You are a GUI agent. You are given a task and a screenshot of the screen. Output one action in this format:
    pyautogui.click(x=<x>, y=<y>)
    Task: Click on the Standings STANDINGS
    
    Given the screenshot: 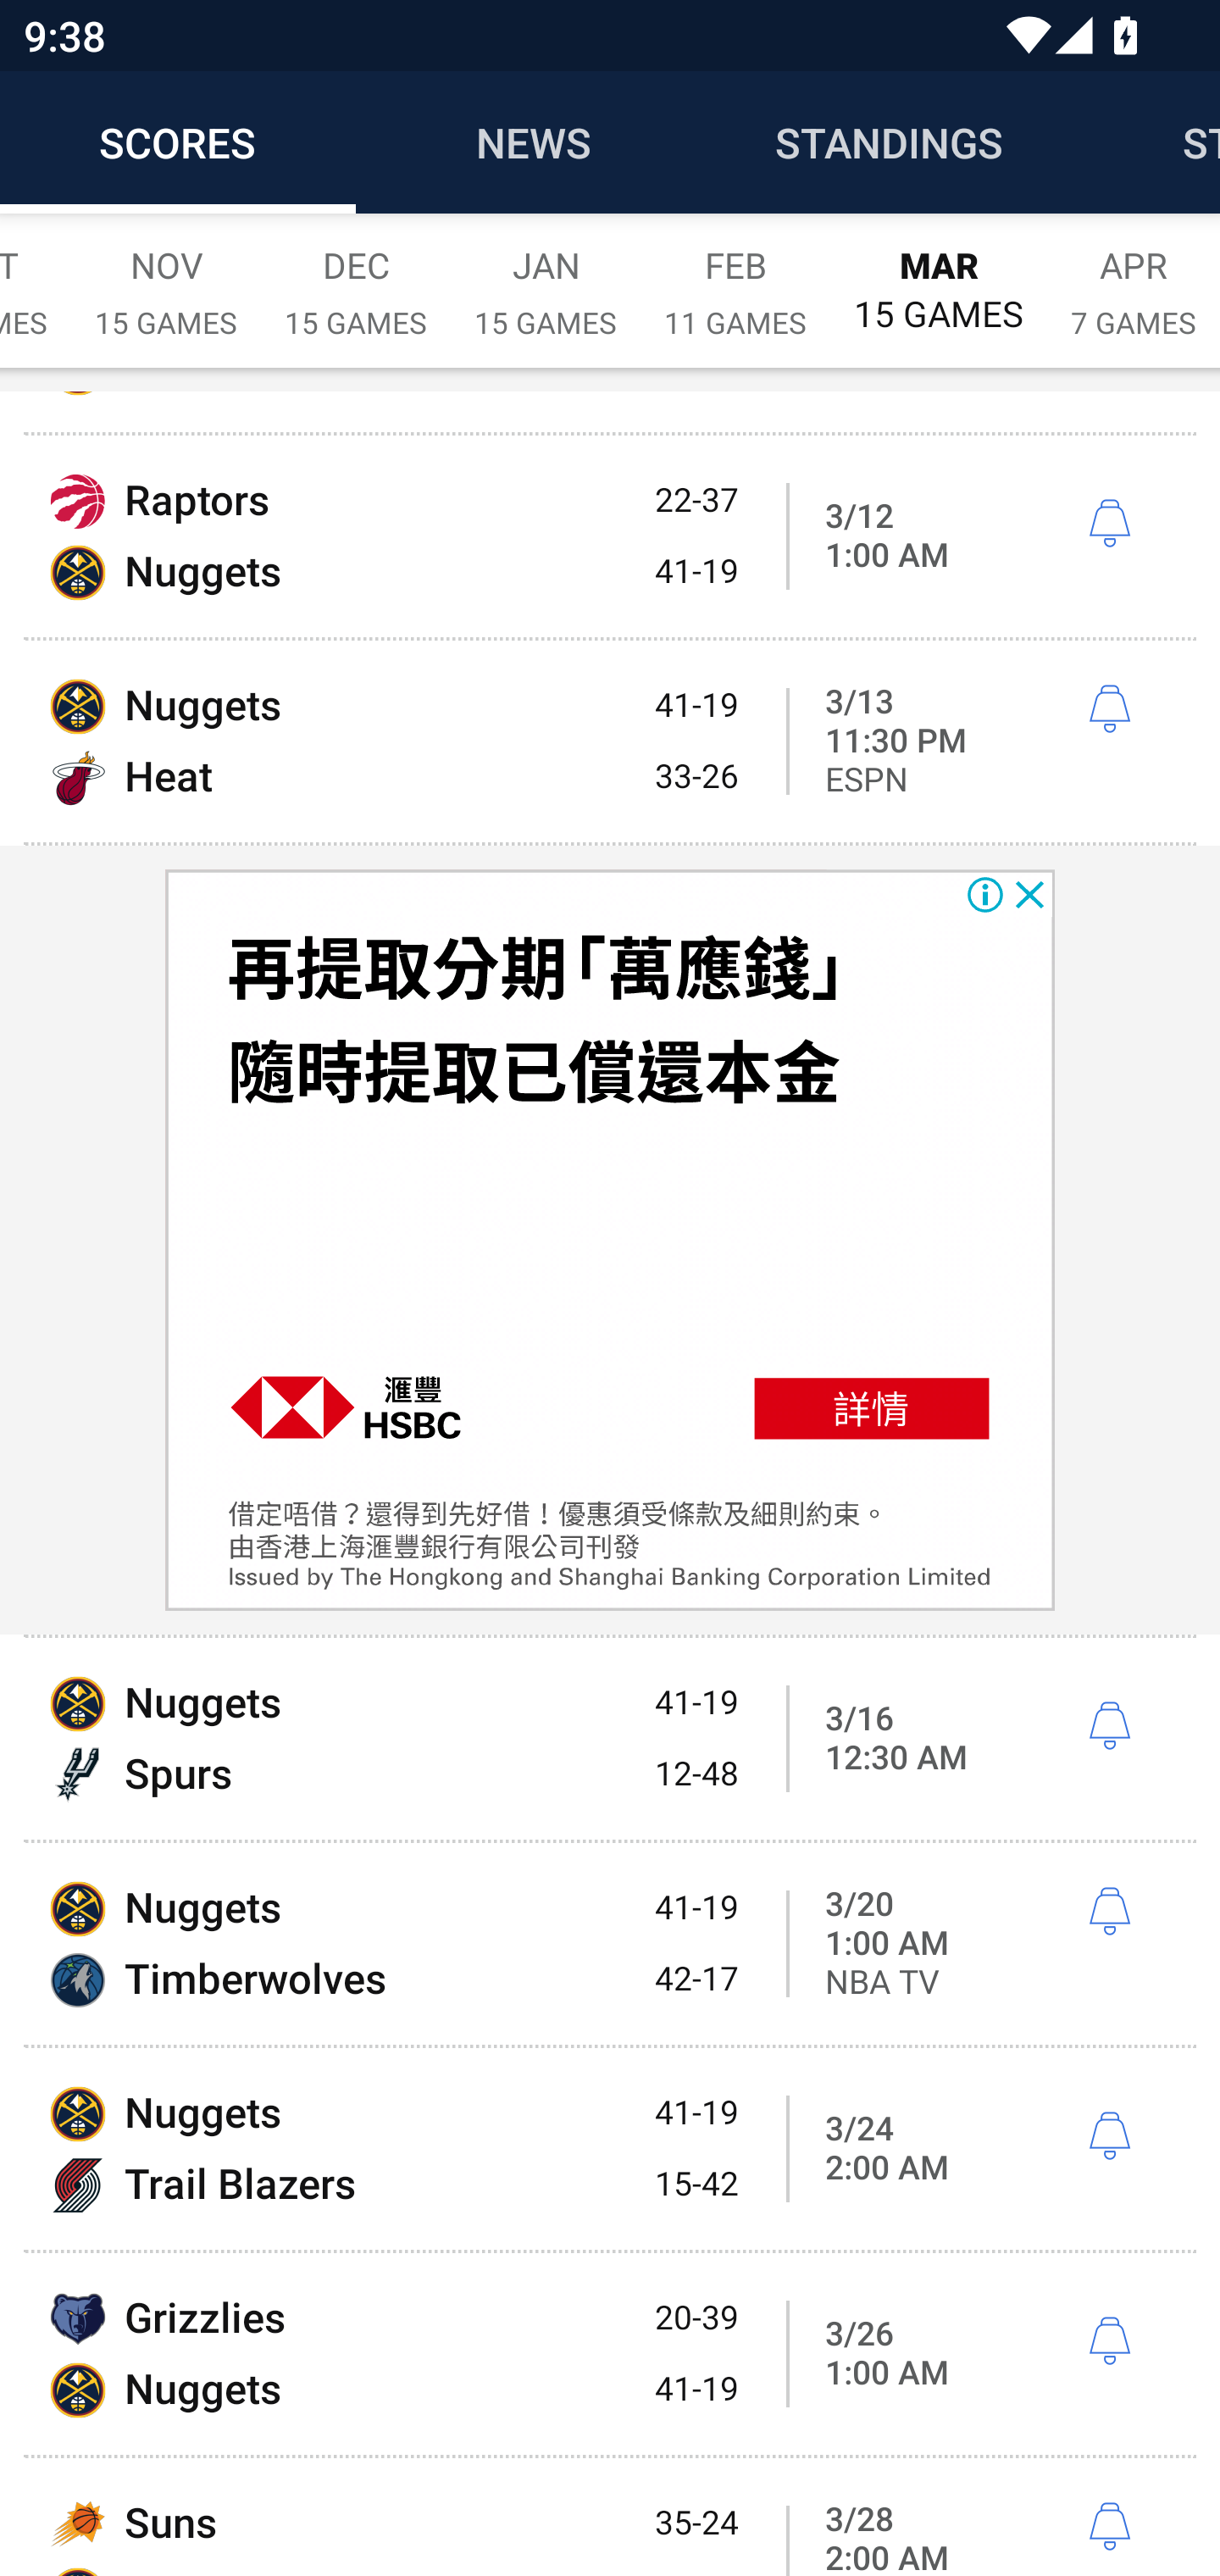 What is the action you would take?
    pyautogui.click(x=890, y=142)
    